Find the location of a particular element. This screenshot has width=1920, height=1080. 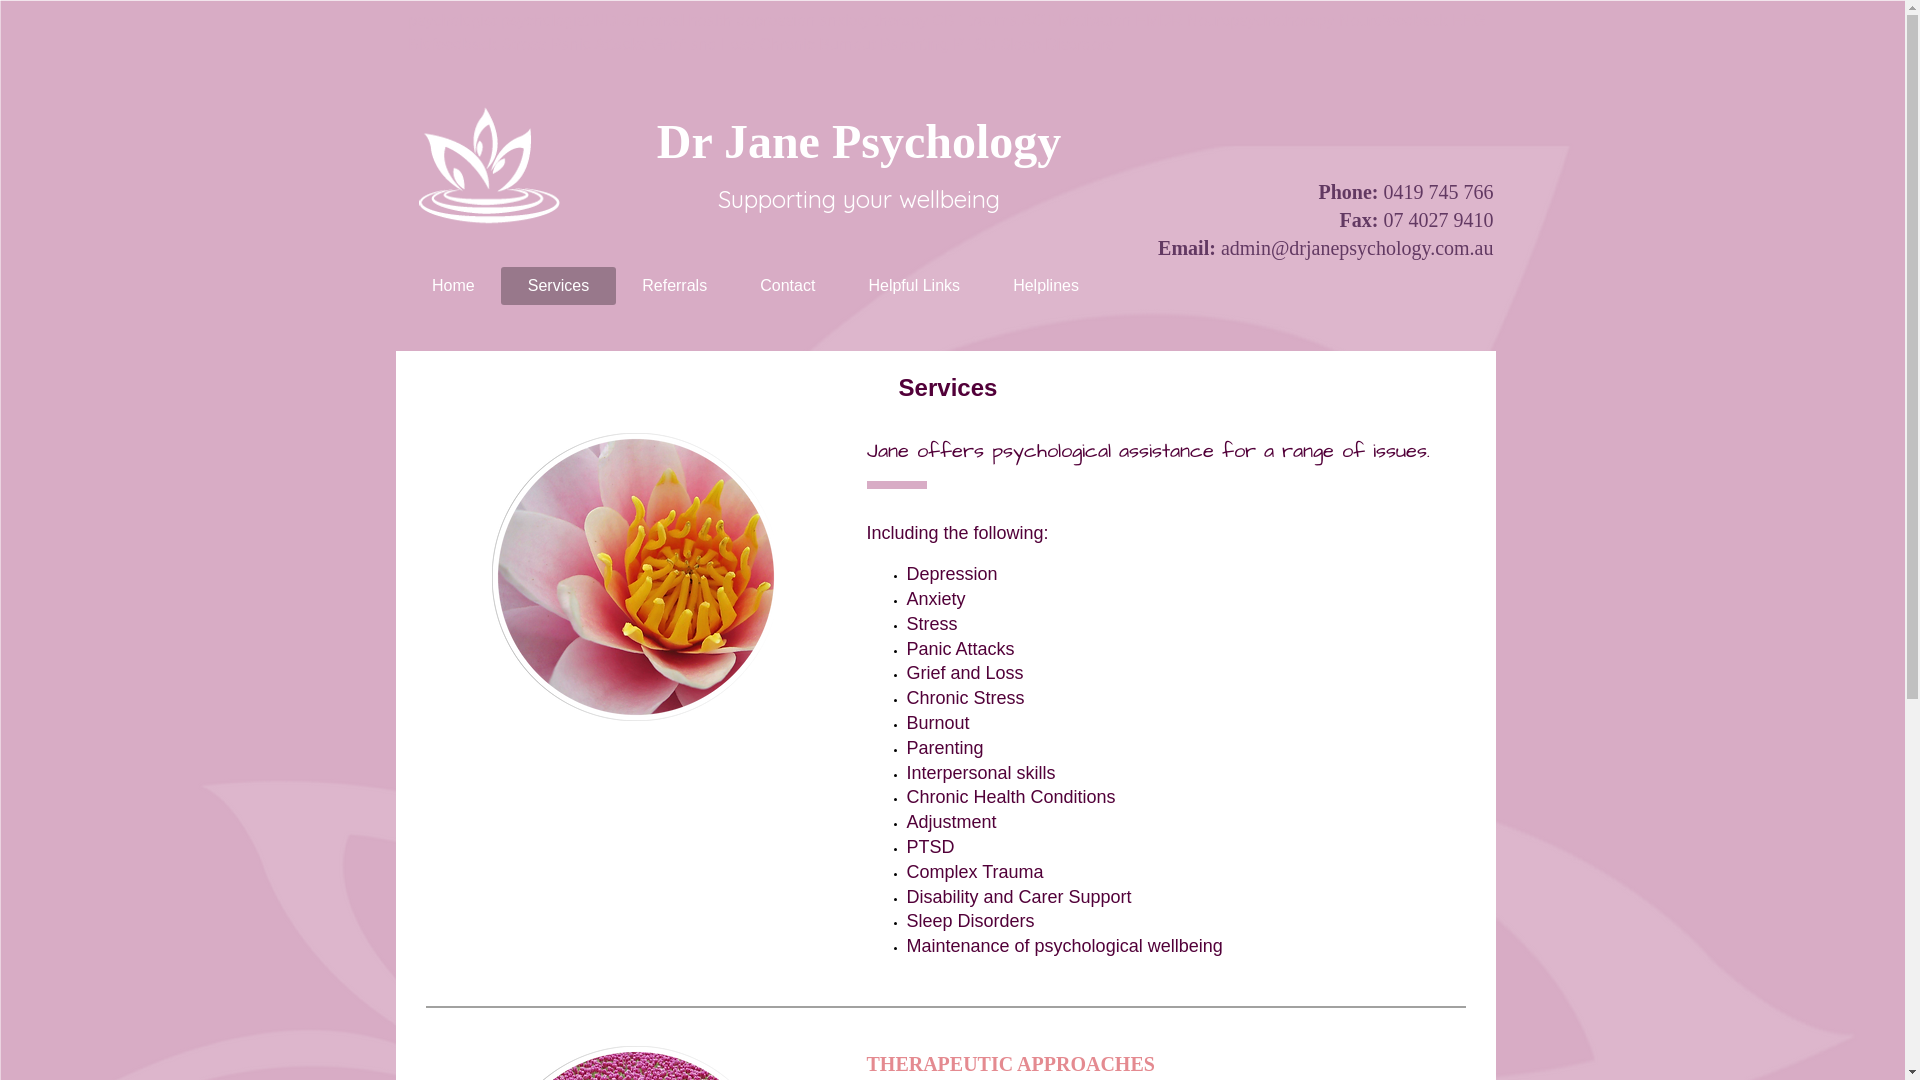

Referrals is located at coordinates (675, 286).